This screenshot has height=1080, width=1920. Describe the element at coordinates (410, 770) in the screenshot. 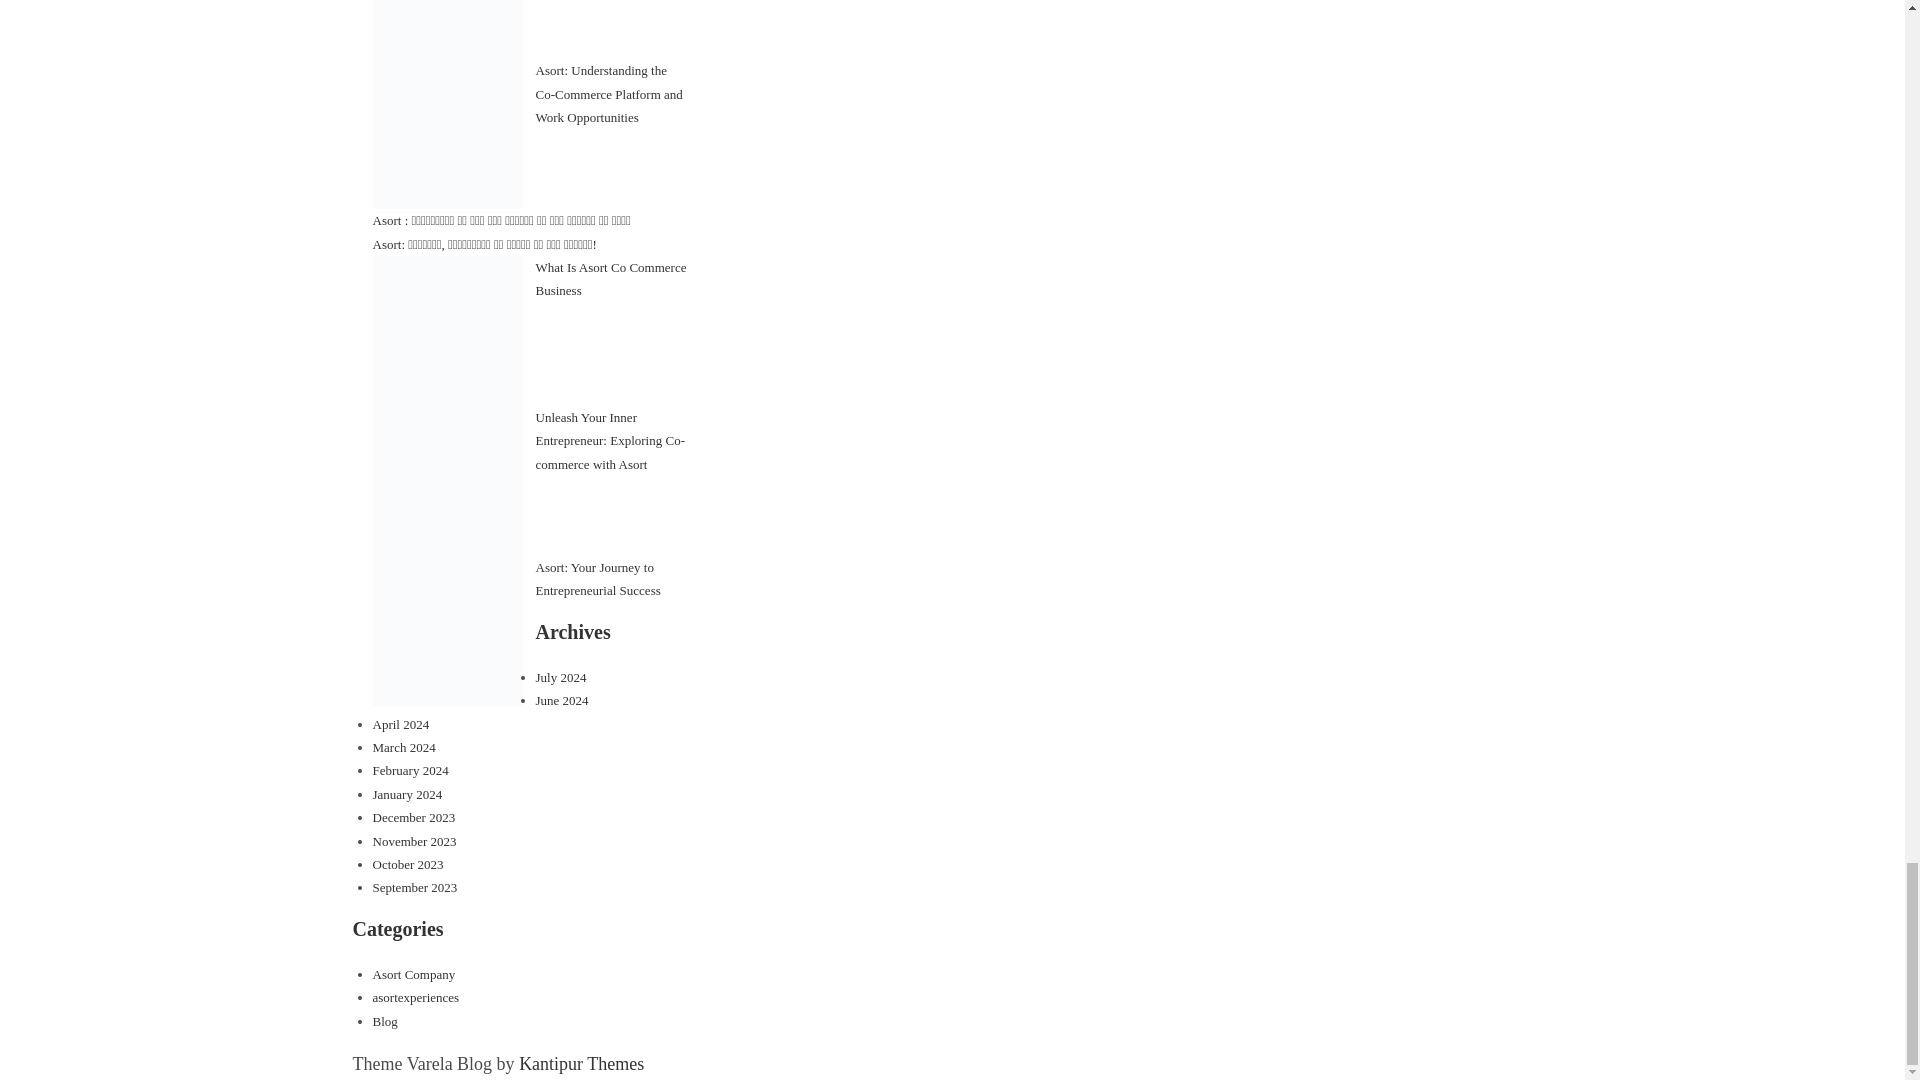

I see `February 2024` at that location.